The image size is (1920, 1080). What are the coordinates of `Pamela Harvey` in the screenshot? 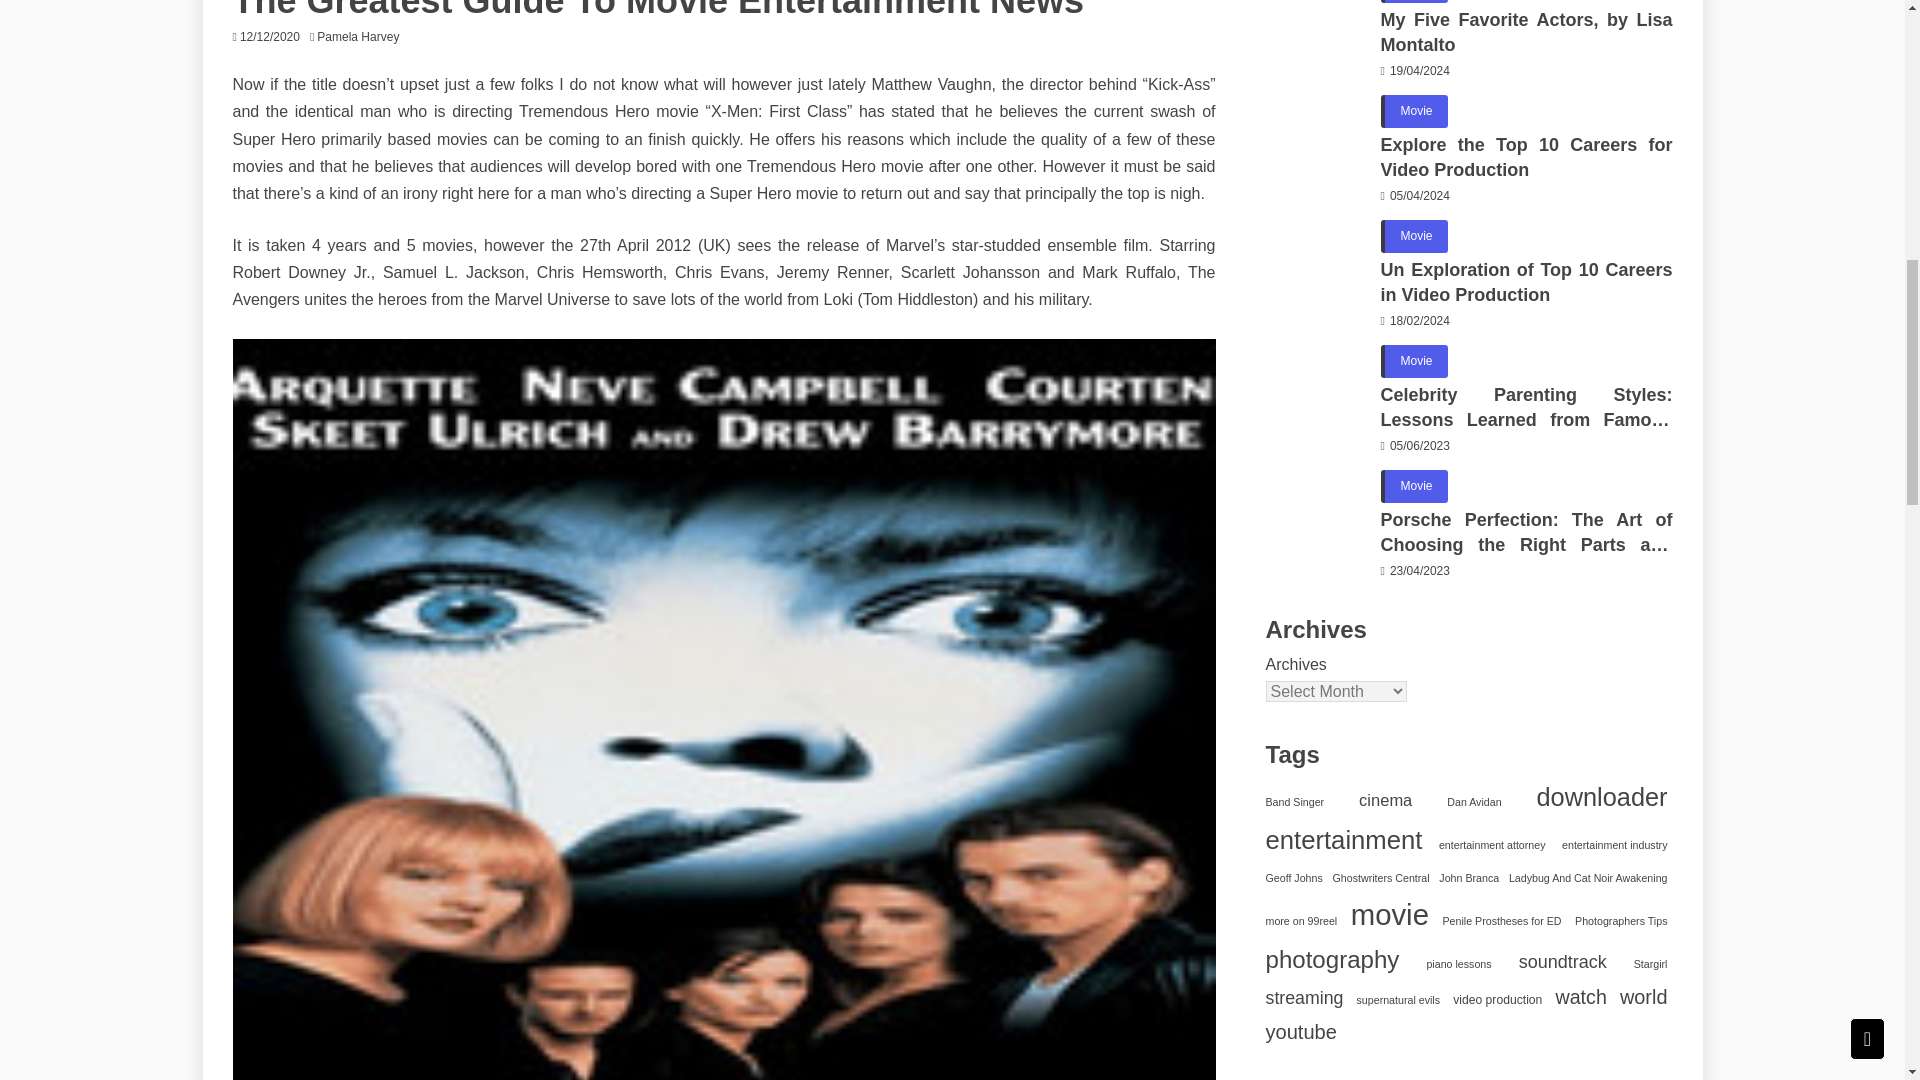 It's located at (362, 37).